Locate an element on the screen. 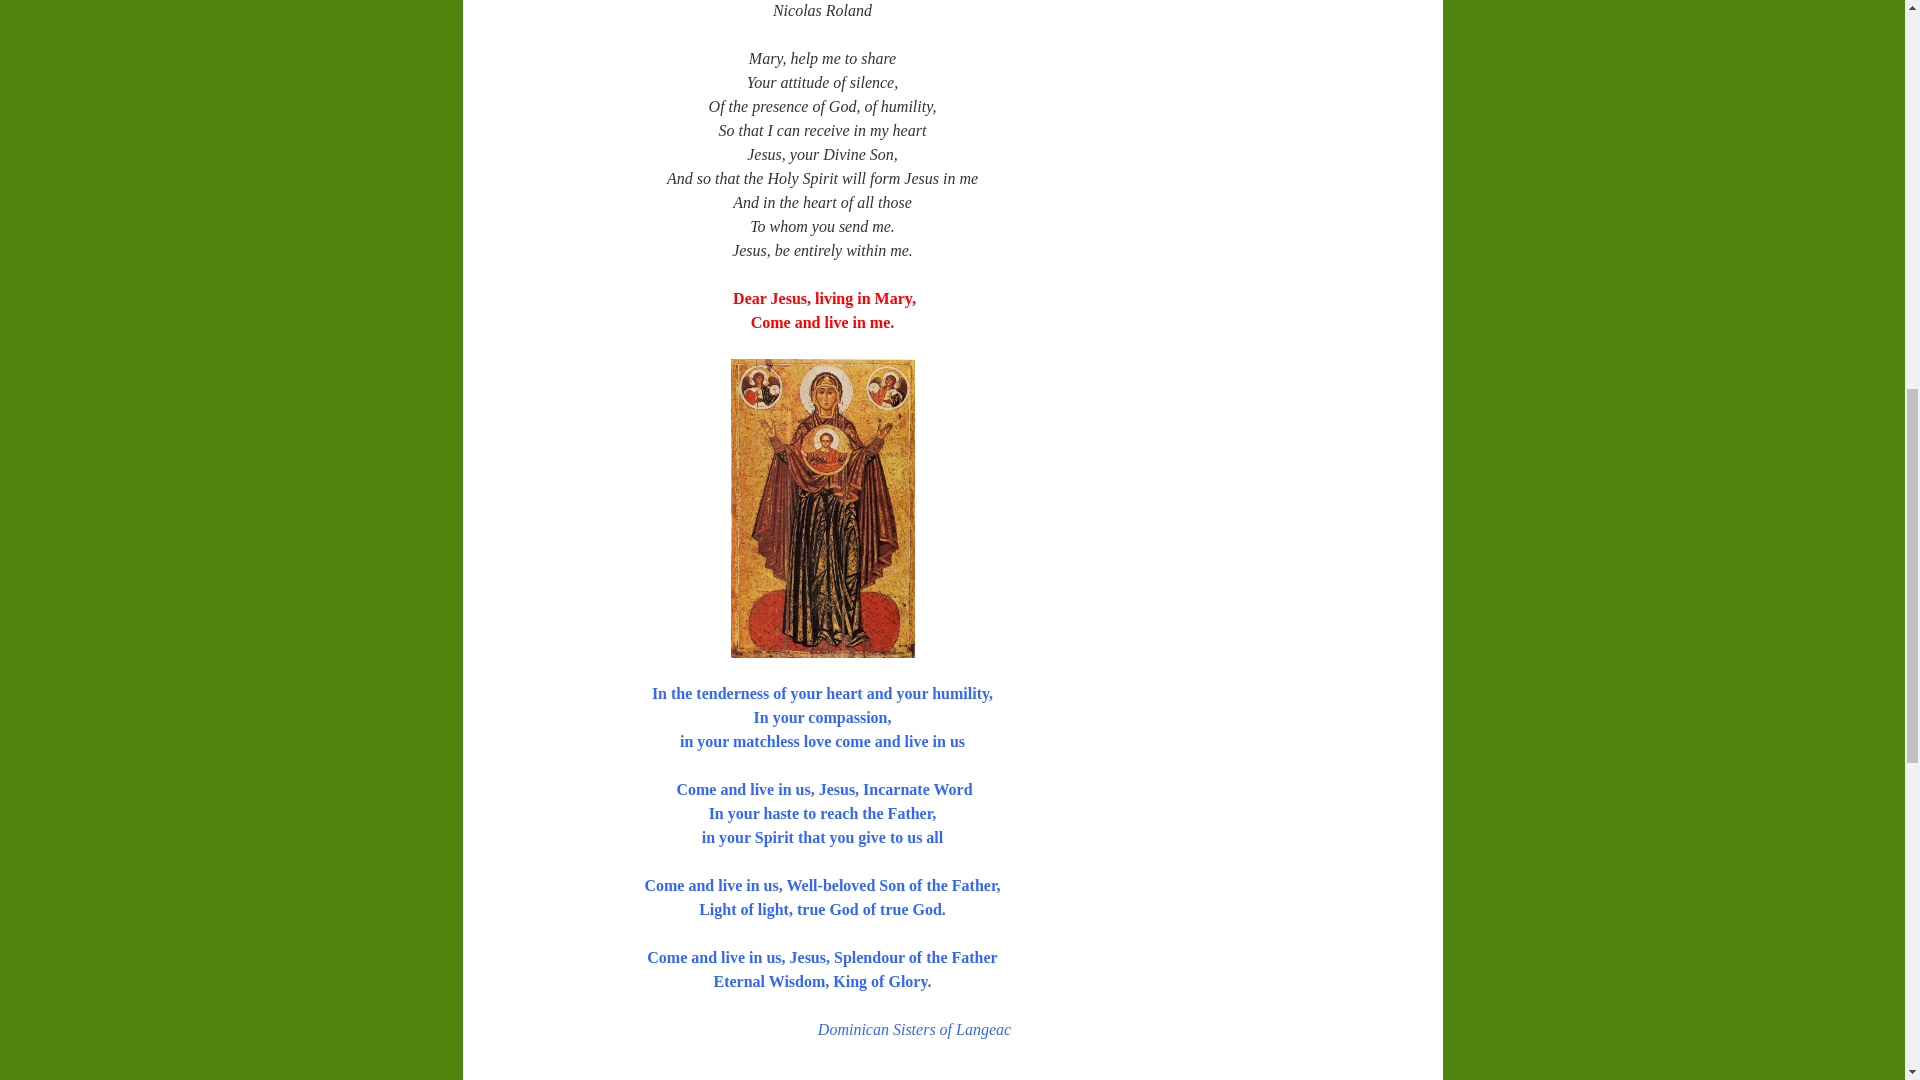 The image size is (1920, 1080). Twitter is located at coordinates (570, 1078).